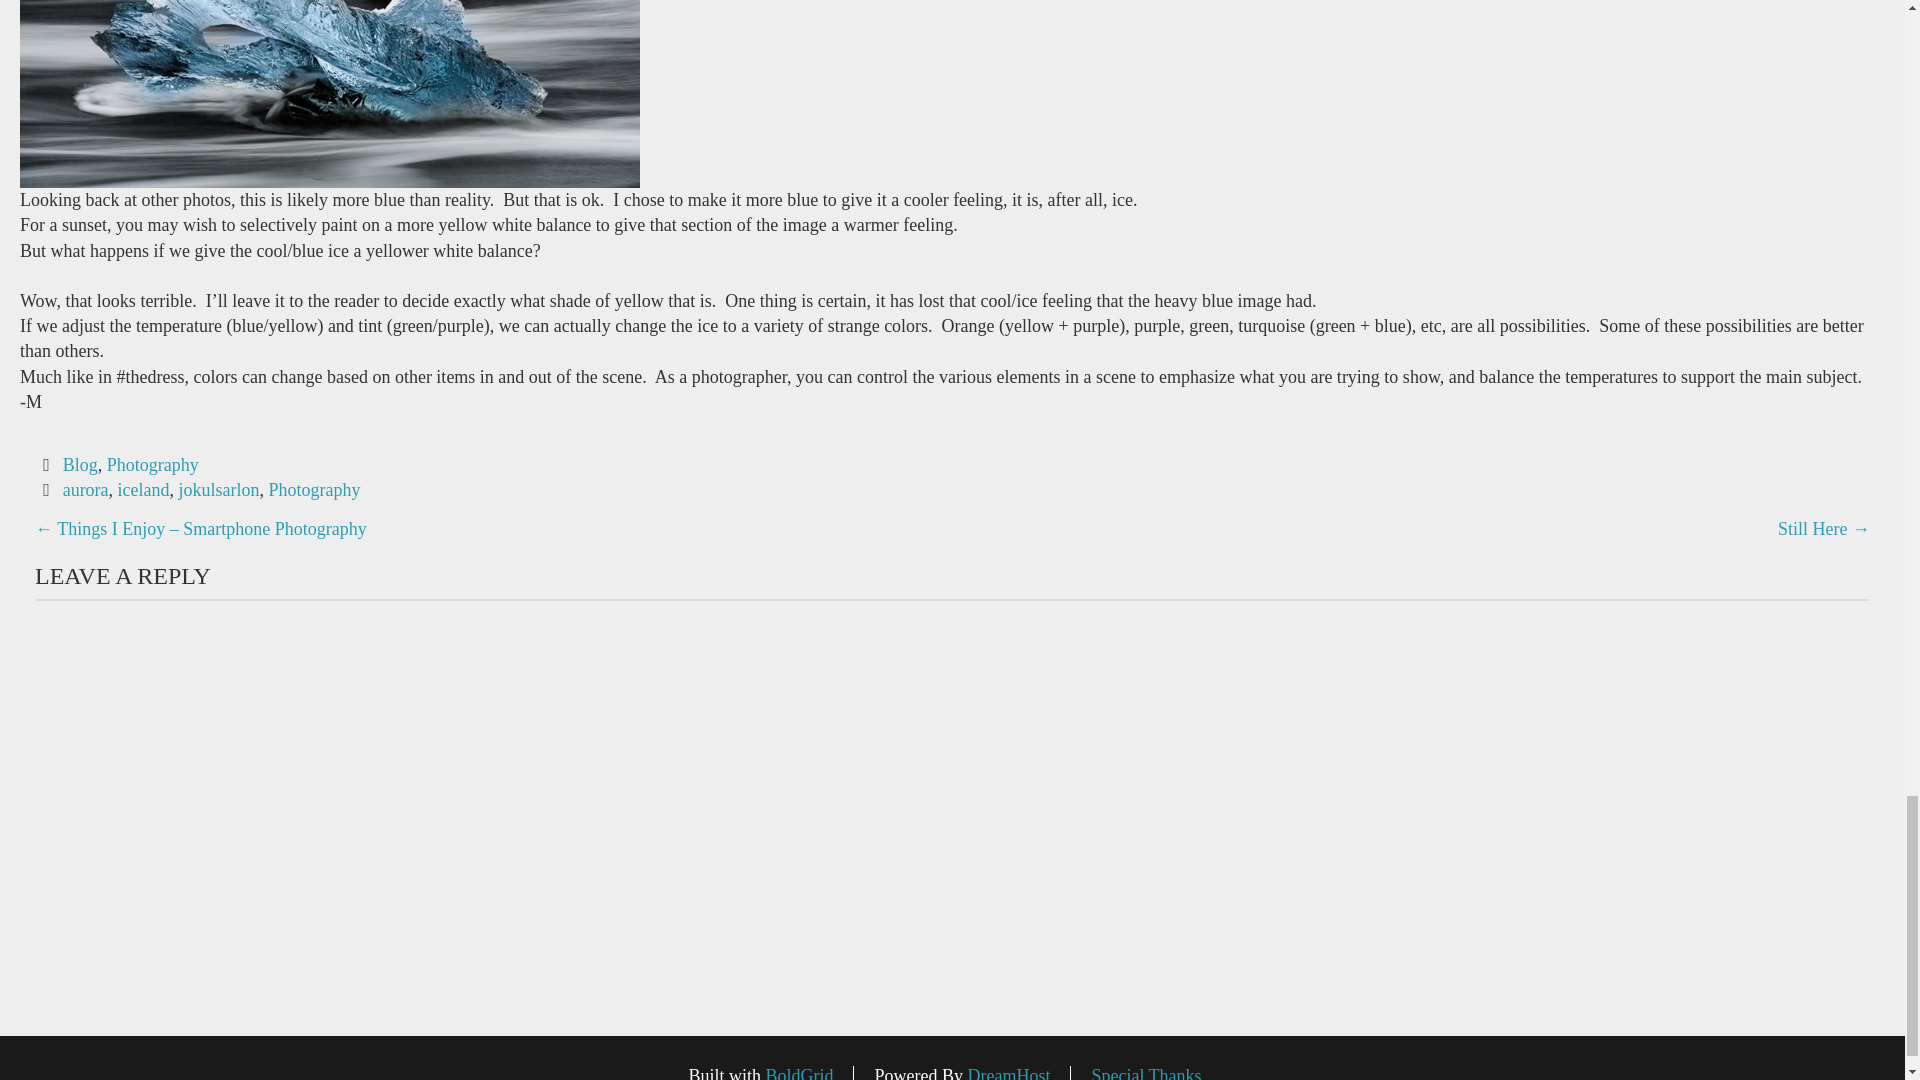 The height and width of the screenshot is (1080, 1920). What do you see at coordinates (80, 464) in the screenshot?
I see `Blog` at bounding box center [80, 464].